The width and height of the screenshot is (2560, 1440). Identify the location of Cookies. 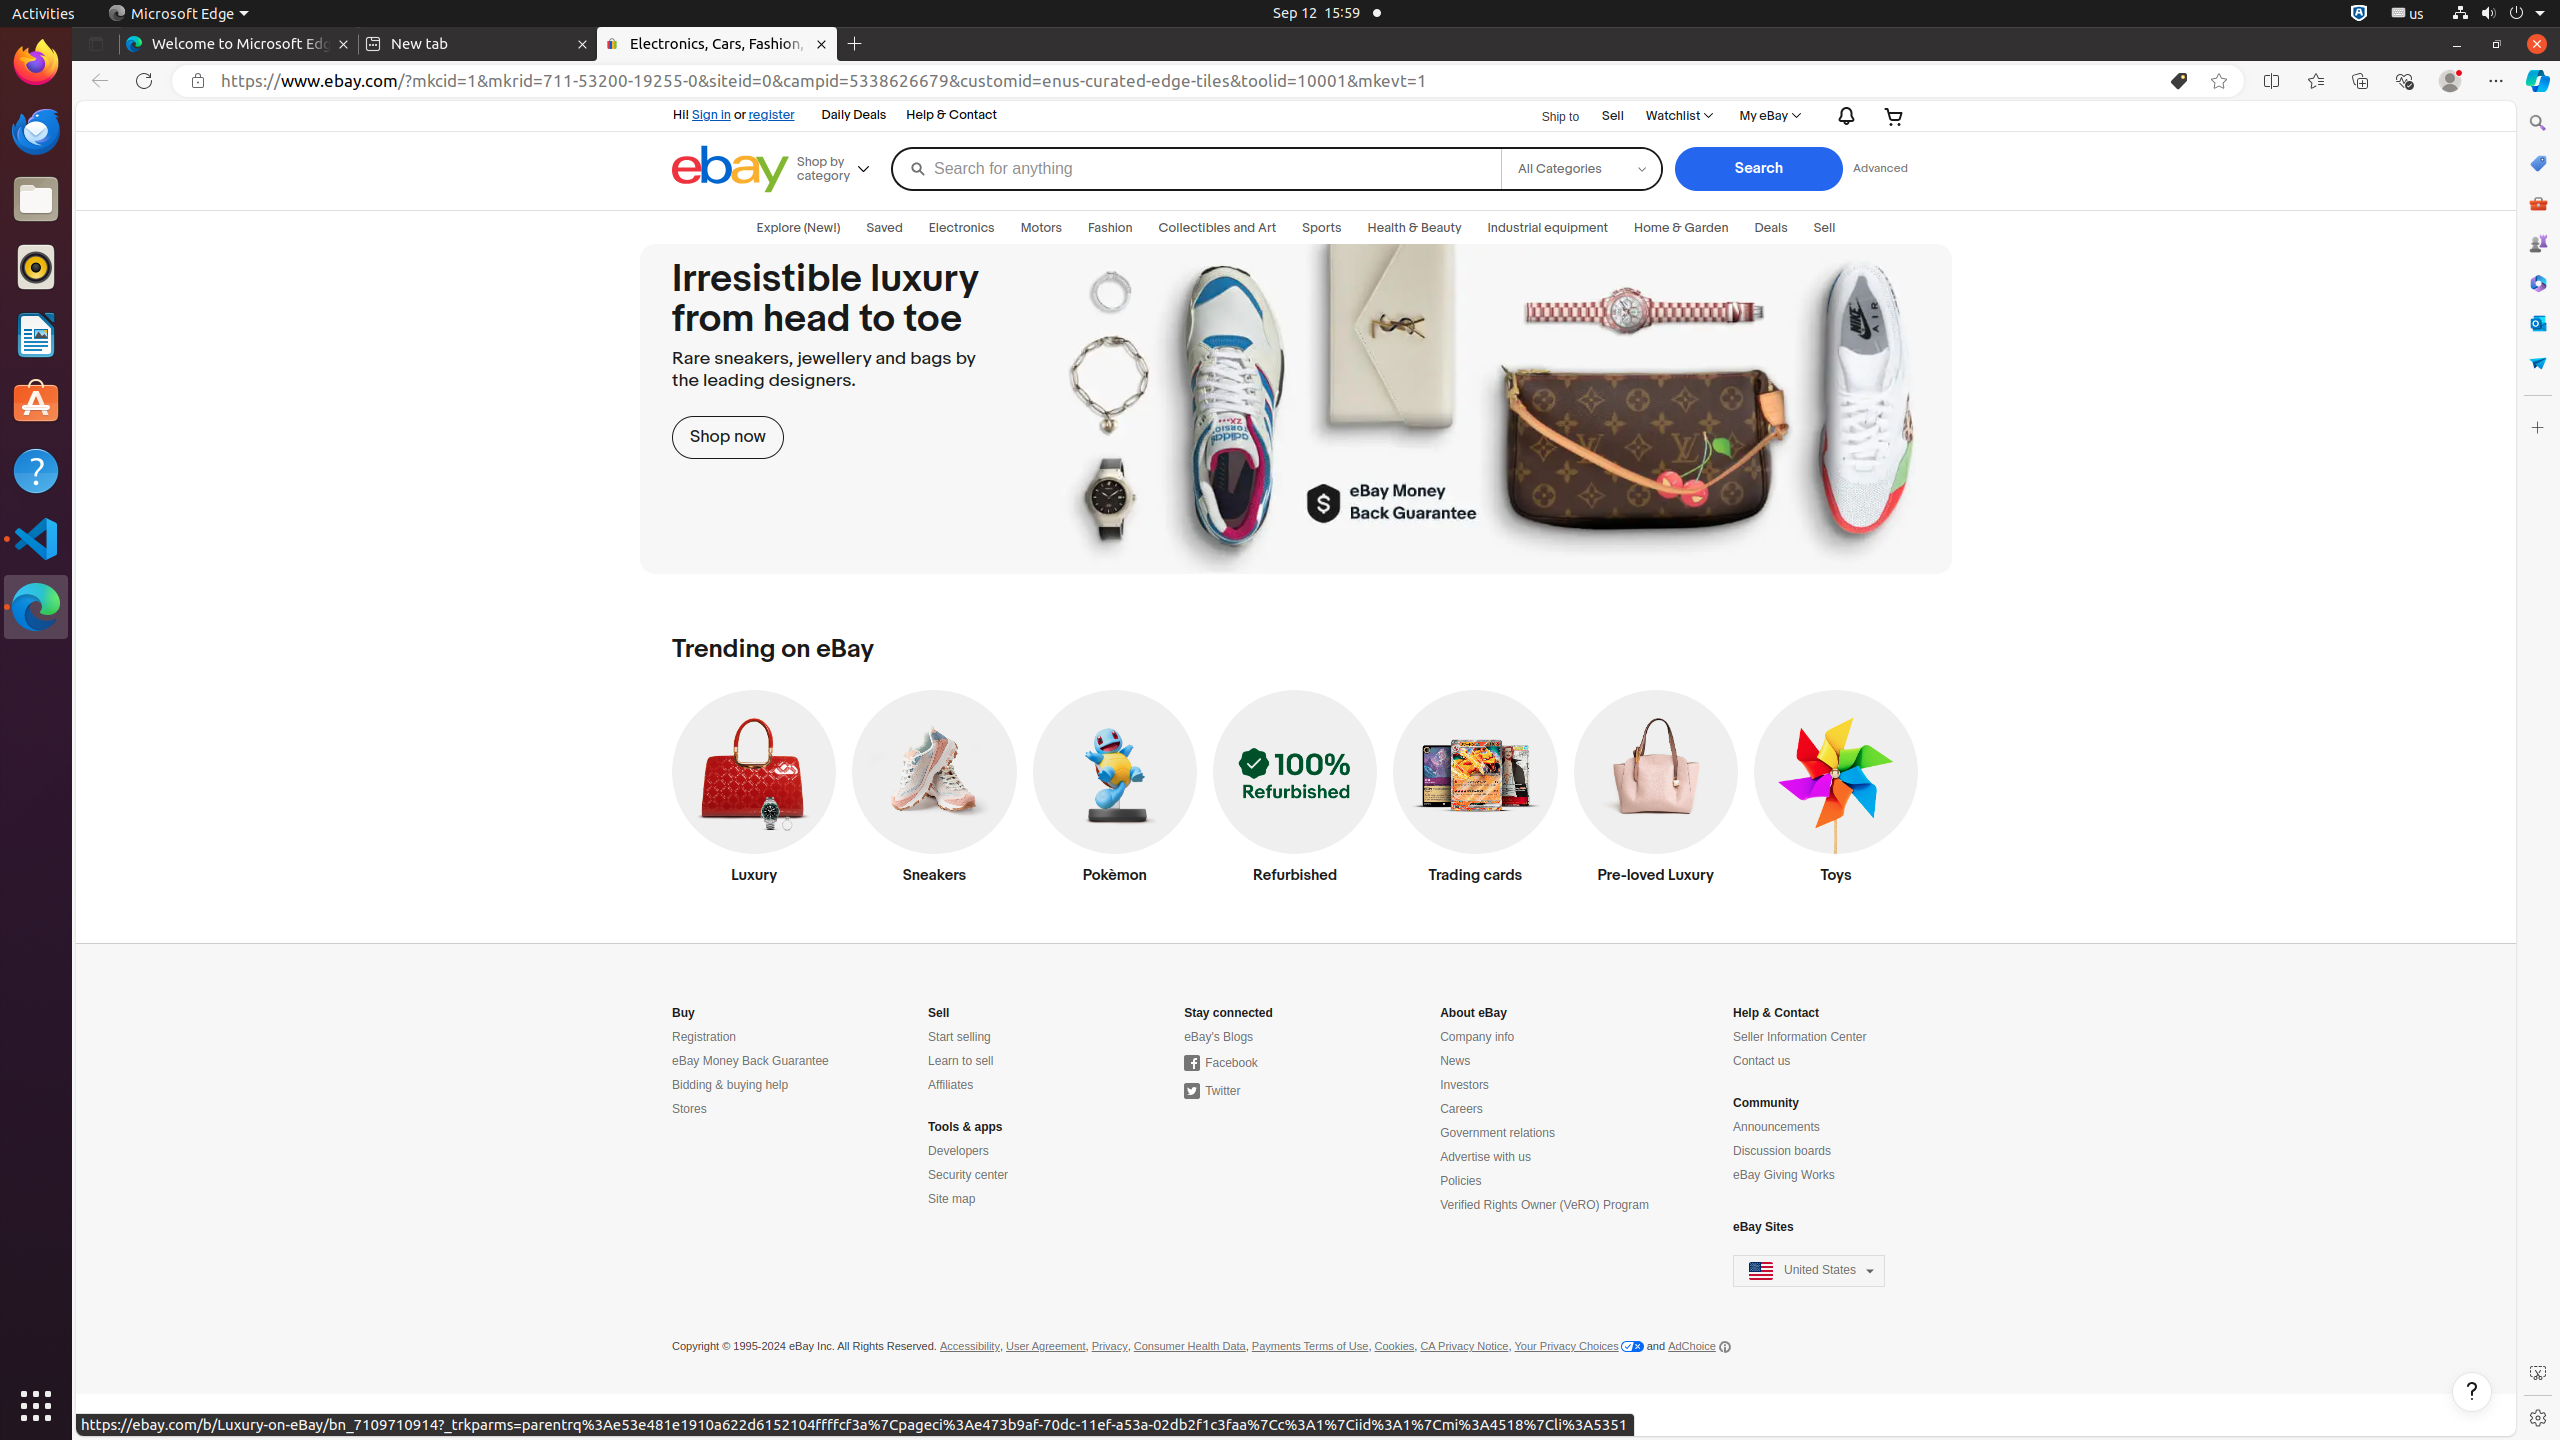
(1394, 1347).